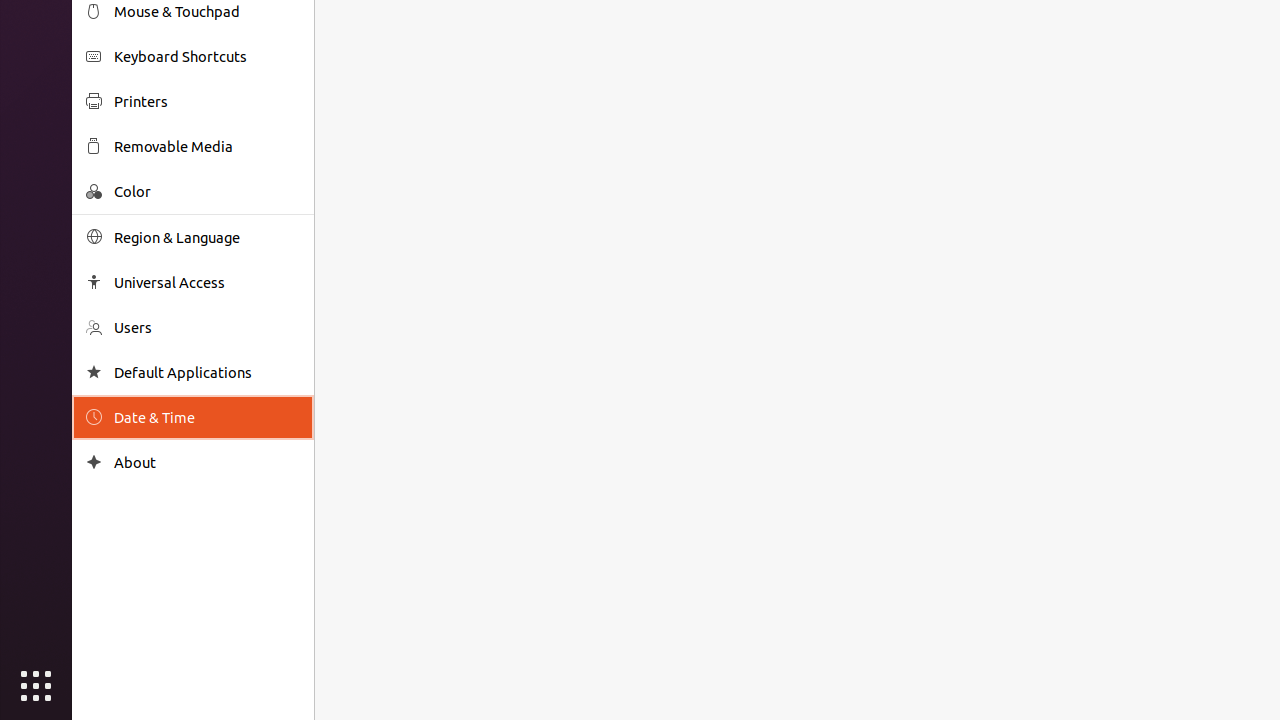 The width and height of the screenshot is (1280, 720). What do you see at coordinates (94, 462) in the screenshot?
I see `About` at bounding box center [94, 462].